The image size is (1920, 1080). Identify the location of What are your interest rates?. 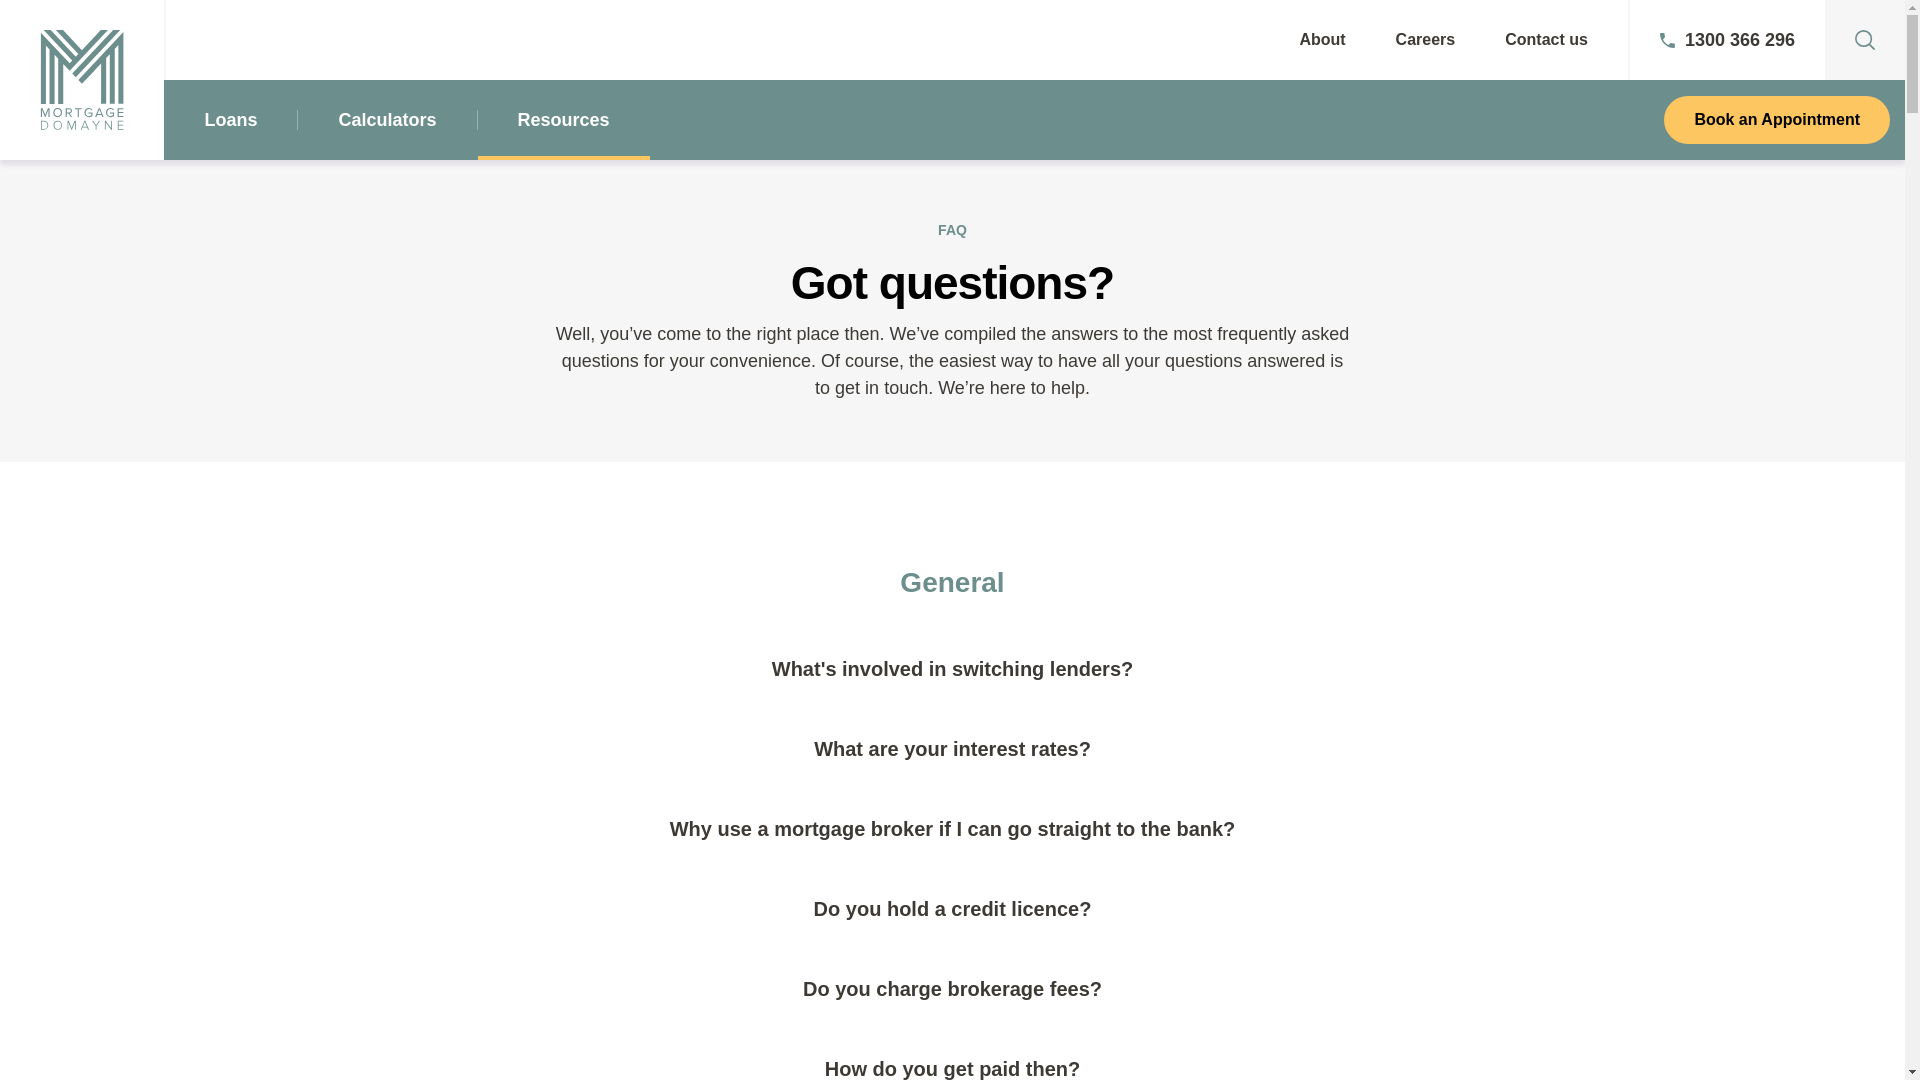
(953, 749).